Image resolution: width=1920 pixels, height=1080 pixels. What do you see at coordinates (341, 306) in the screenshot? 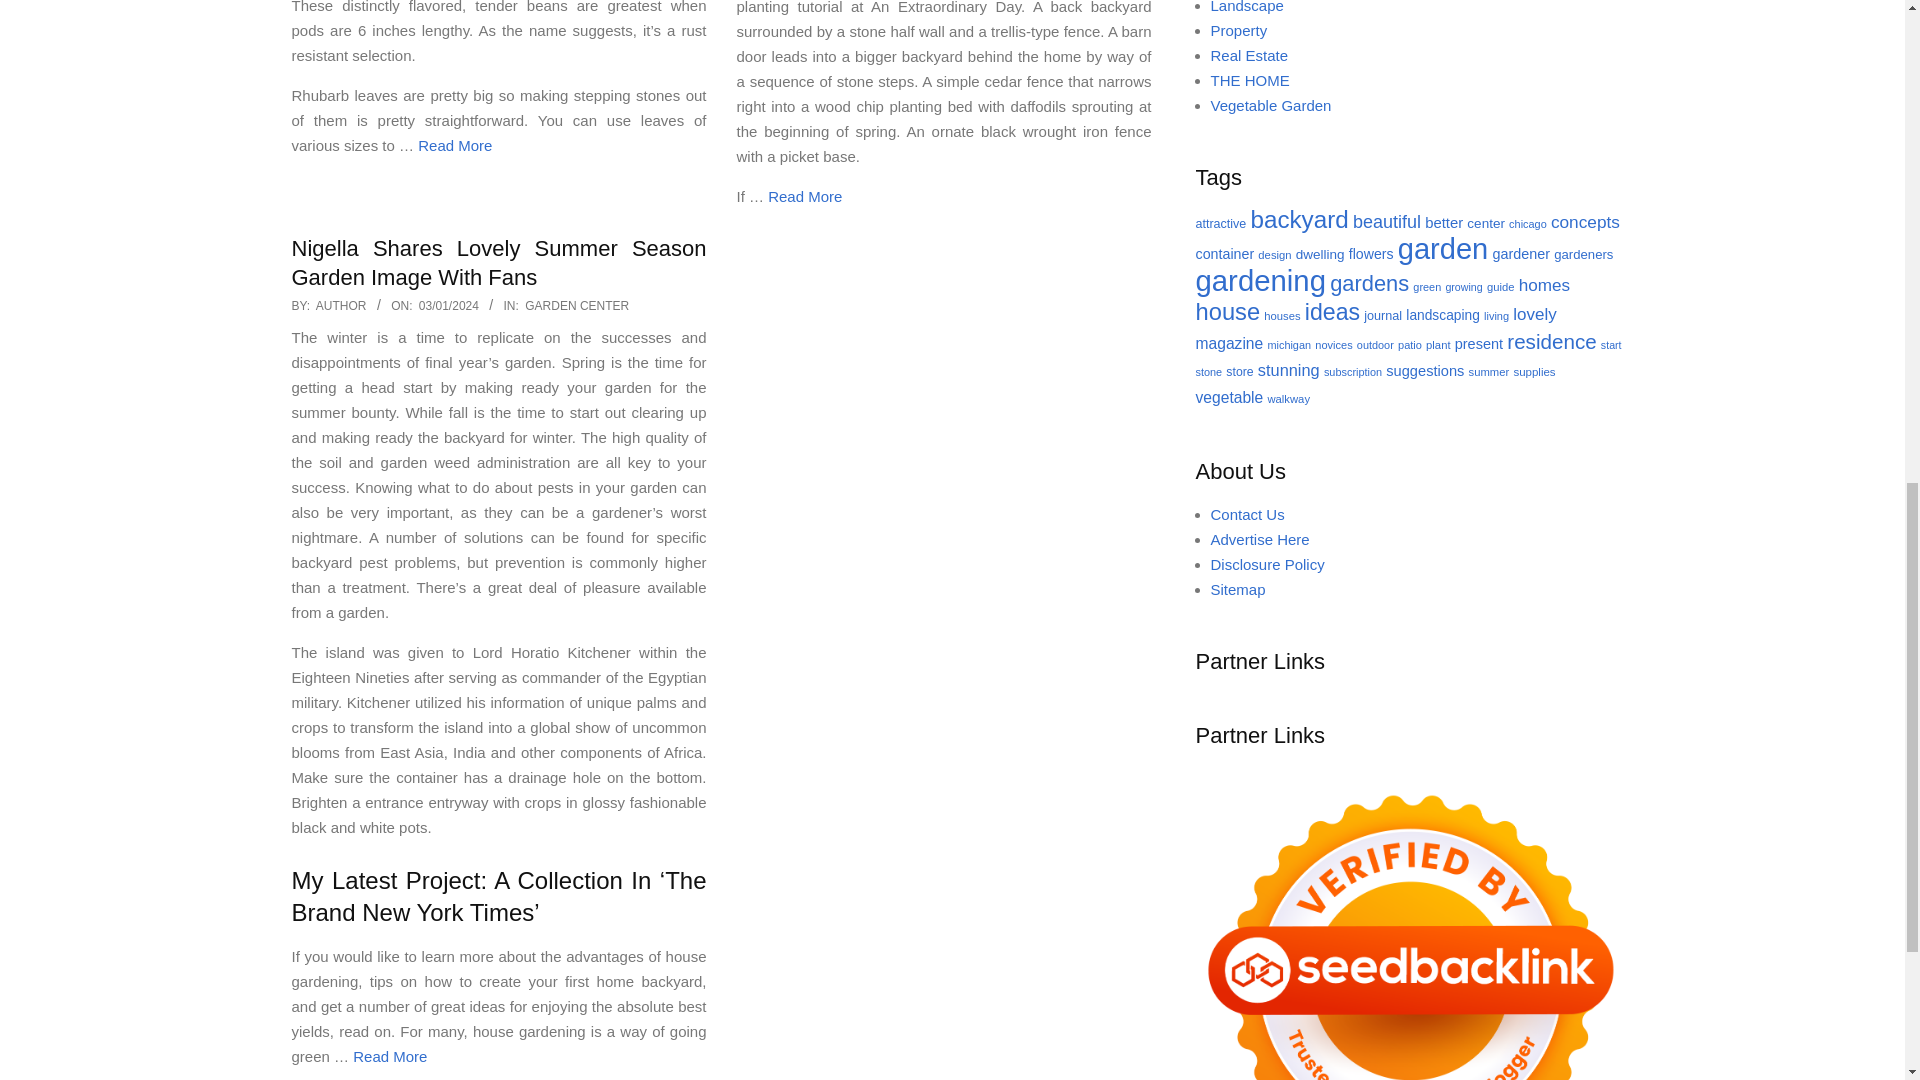
I see `AUTHOR` at bounding box center [341, 306].